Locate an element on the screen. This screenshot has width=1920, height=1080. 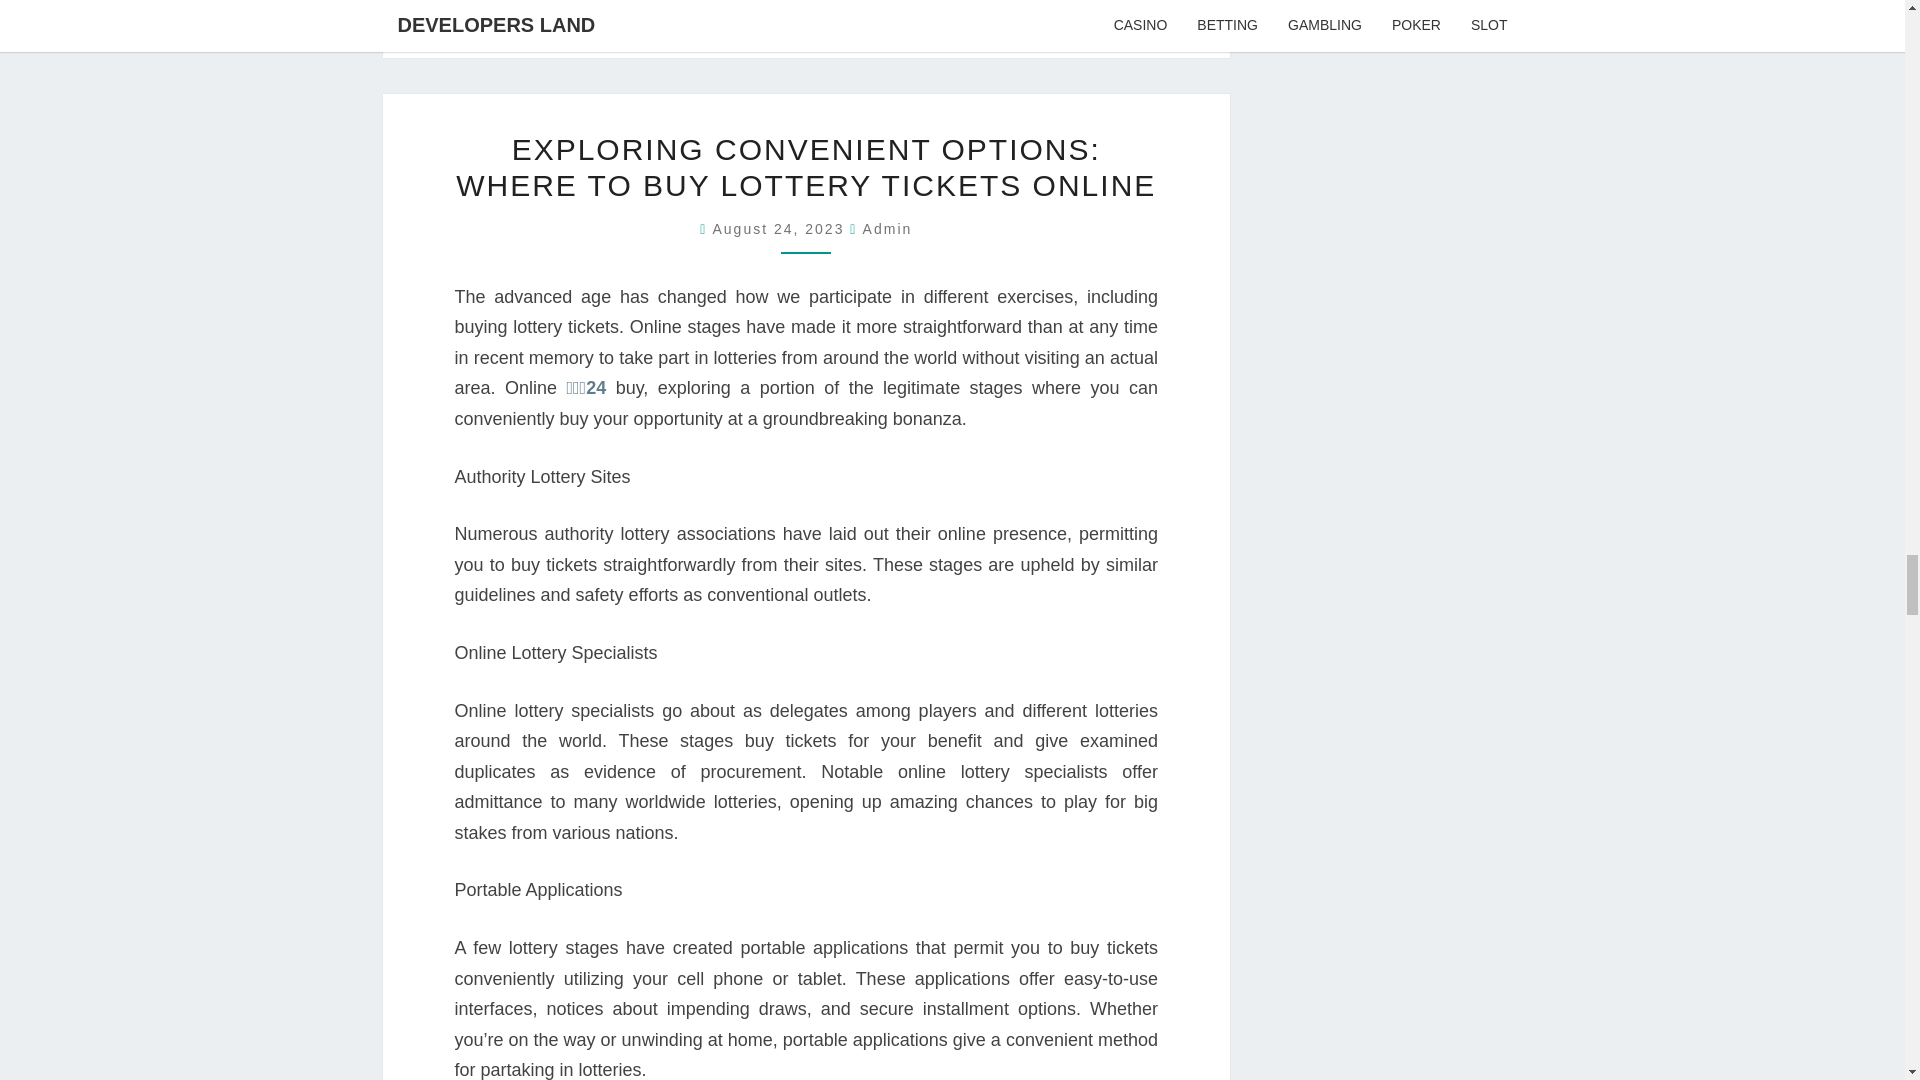
Admin is located at coordinates (888, 228).